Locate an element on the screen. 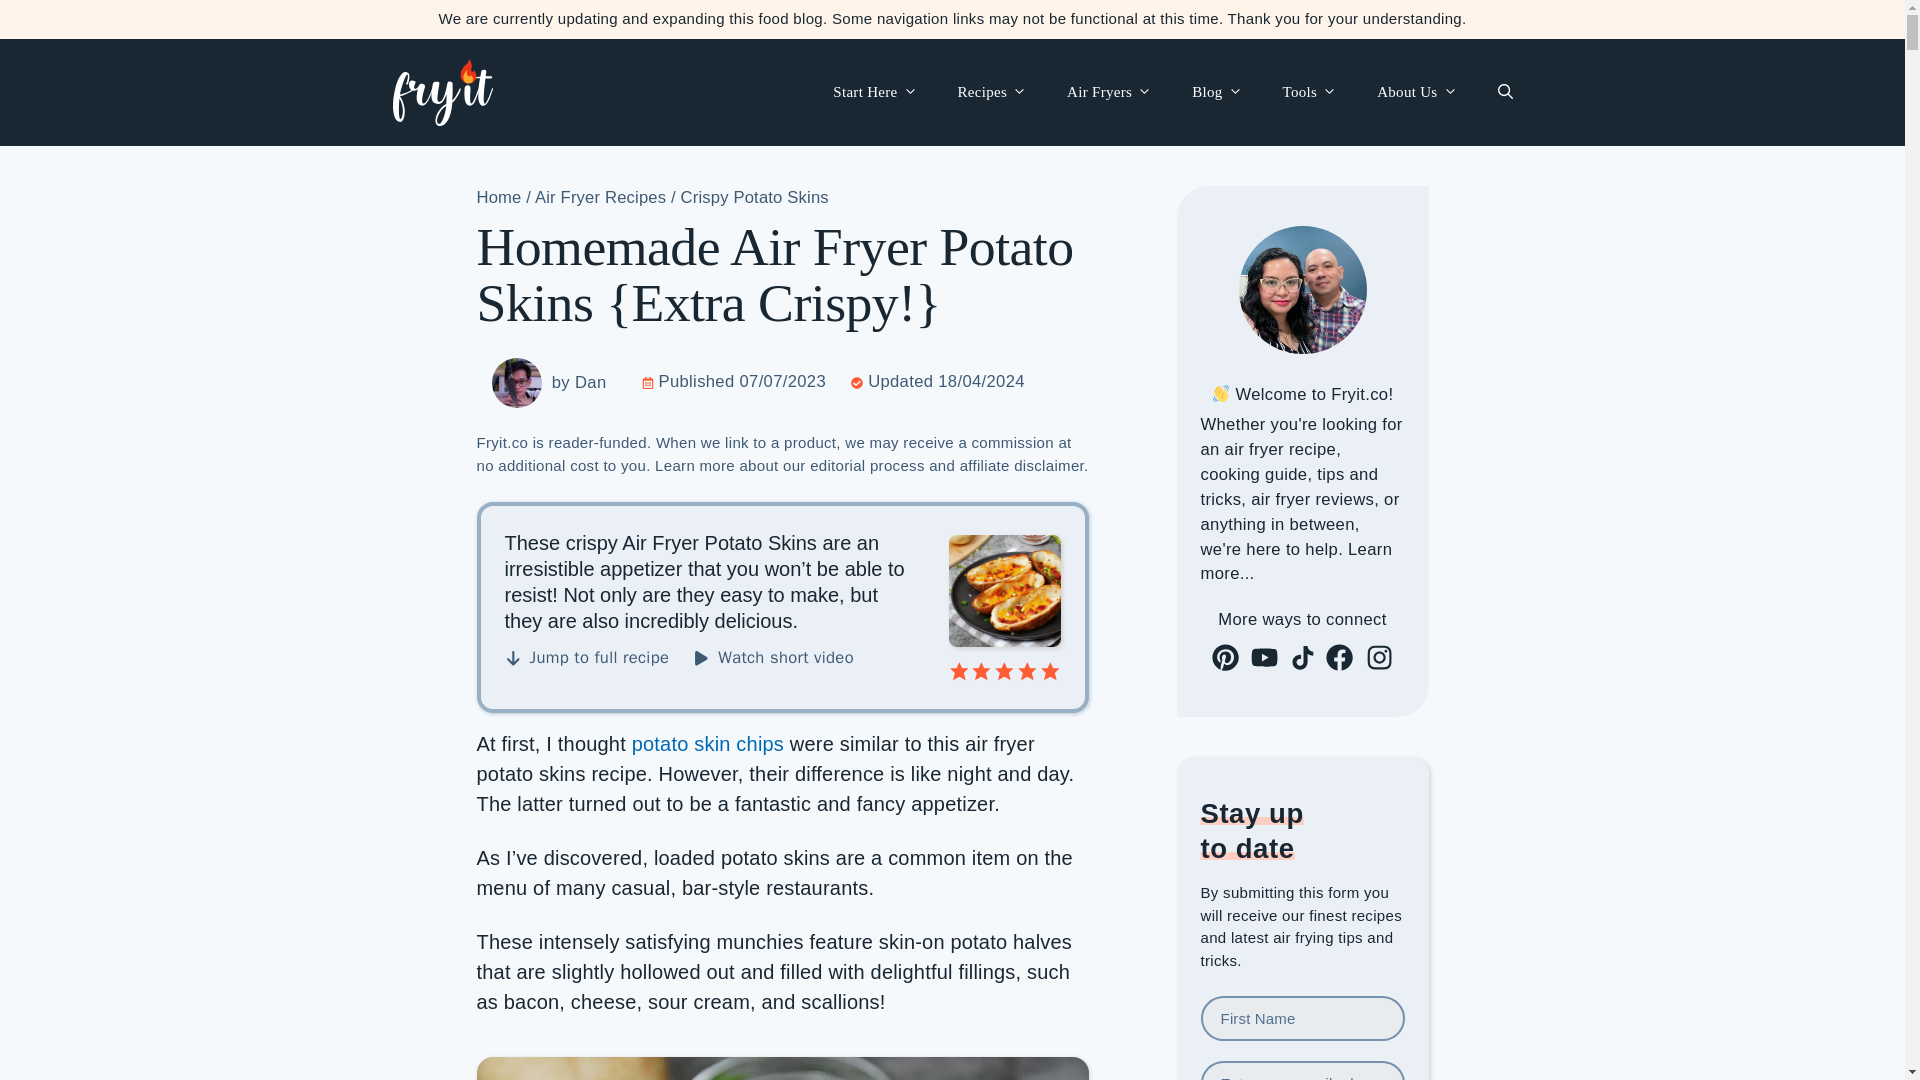 The height and width of the screenshot is (1080, 1920). Recipes is located at coordinates (993, 92).